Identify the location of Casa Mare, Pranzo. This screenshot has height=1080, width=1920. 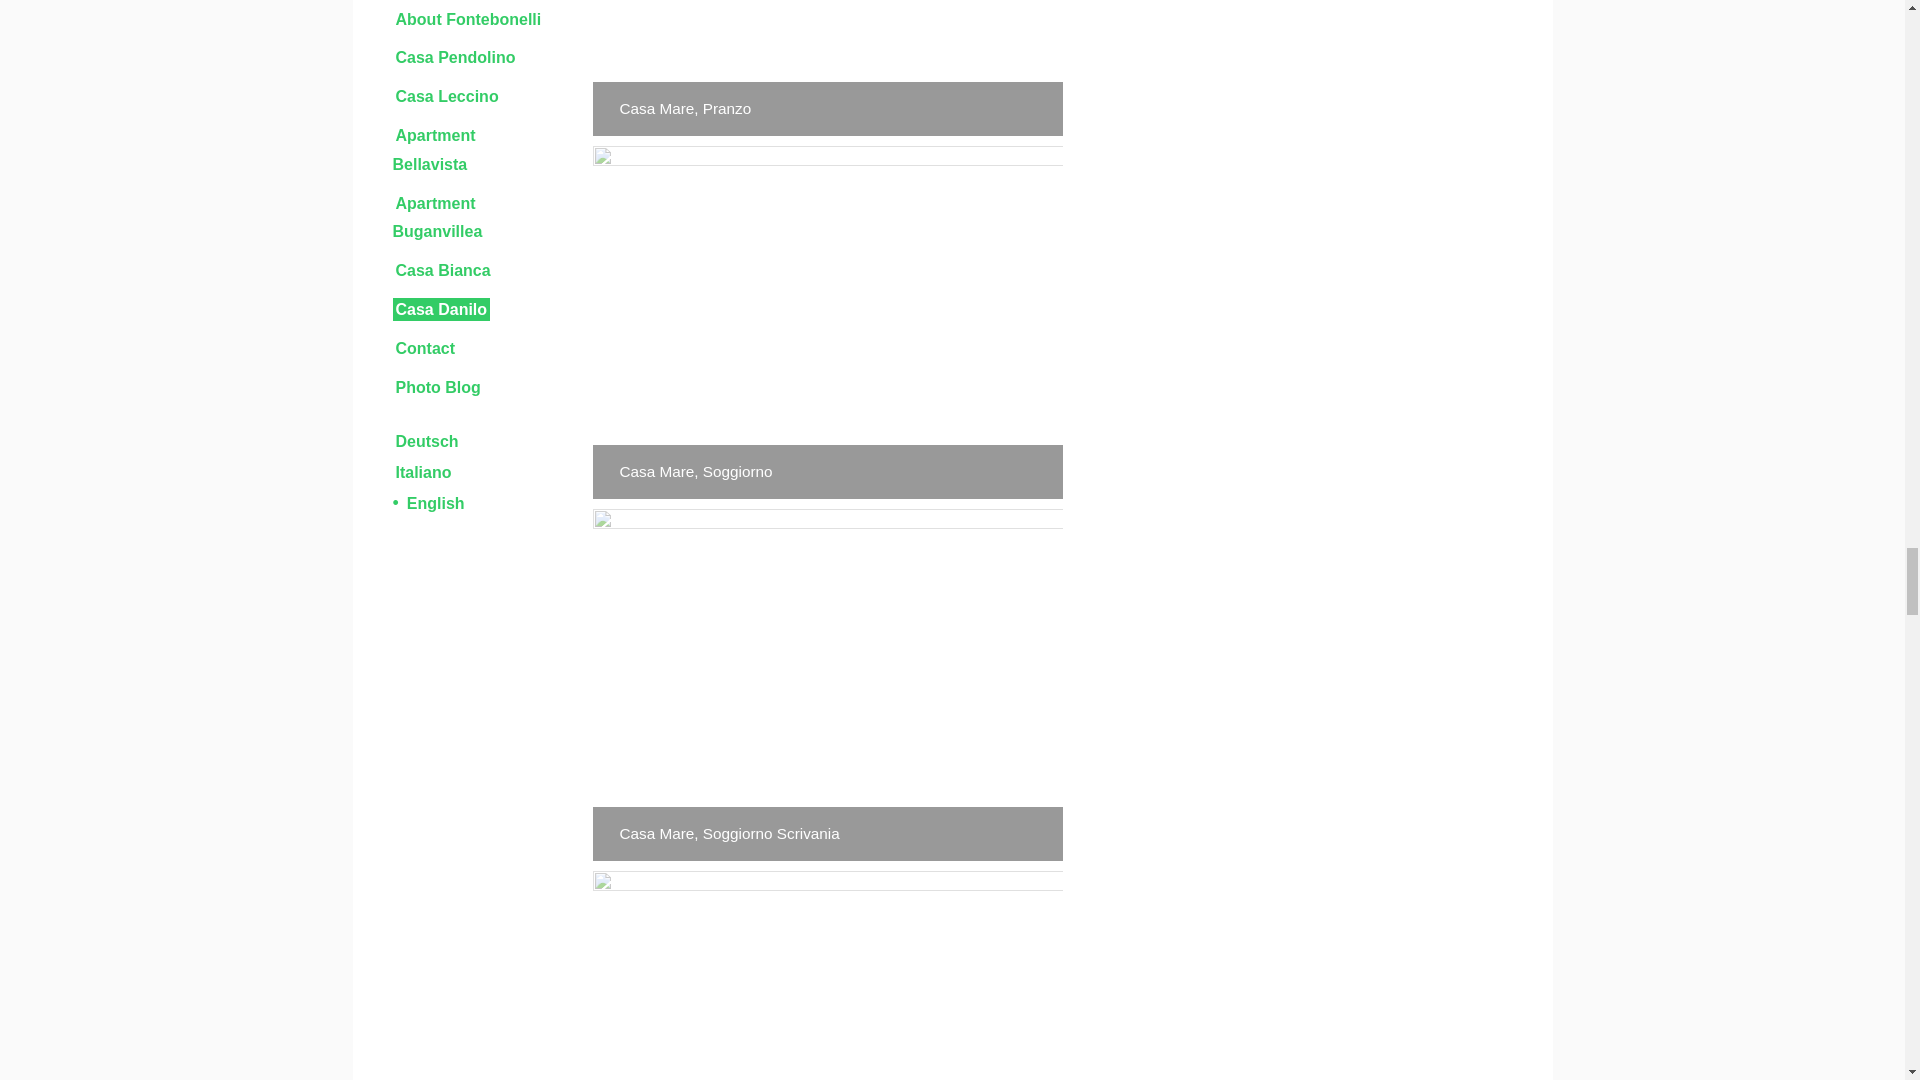
(826, 68).